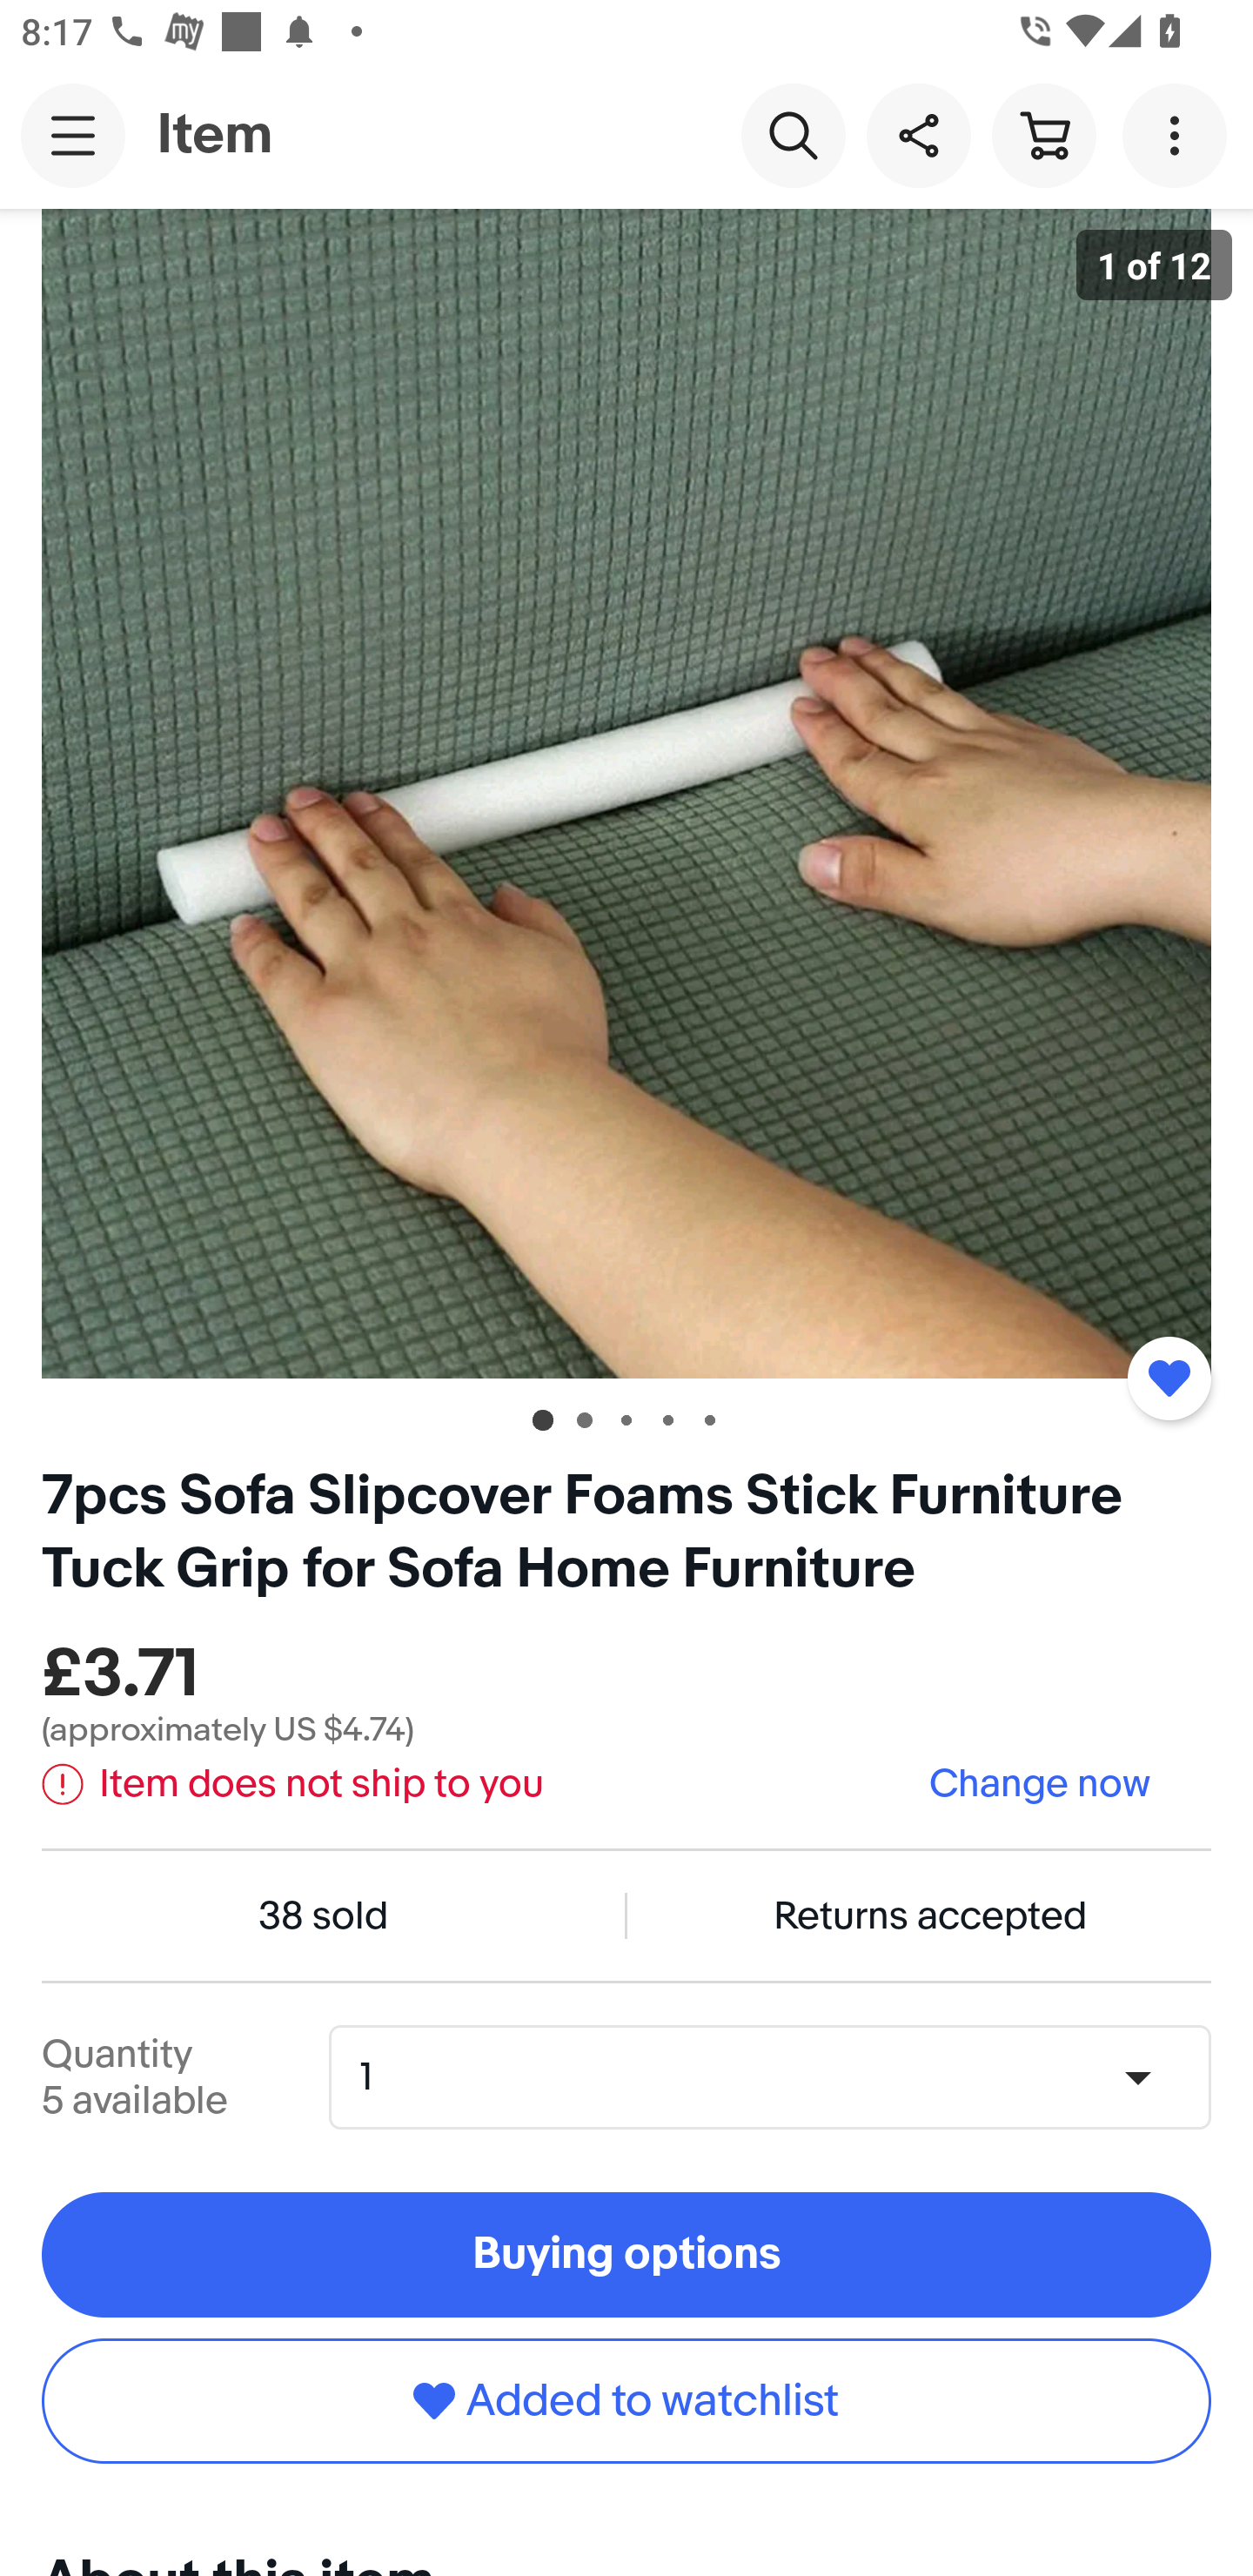  Describe the element at coordinates (626, 2400) in the screenshot. I see `Added to watchlist` at that location.